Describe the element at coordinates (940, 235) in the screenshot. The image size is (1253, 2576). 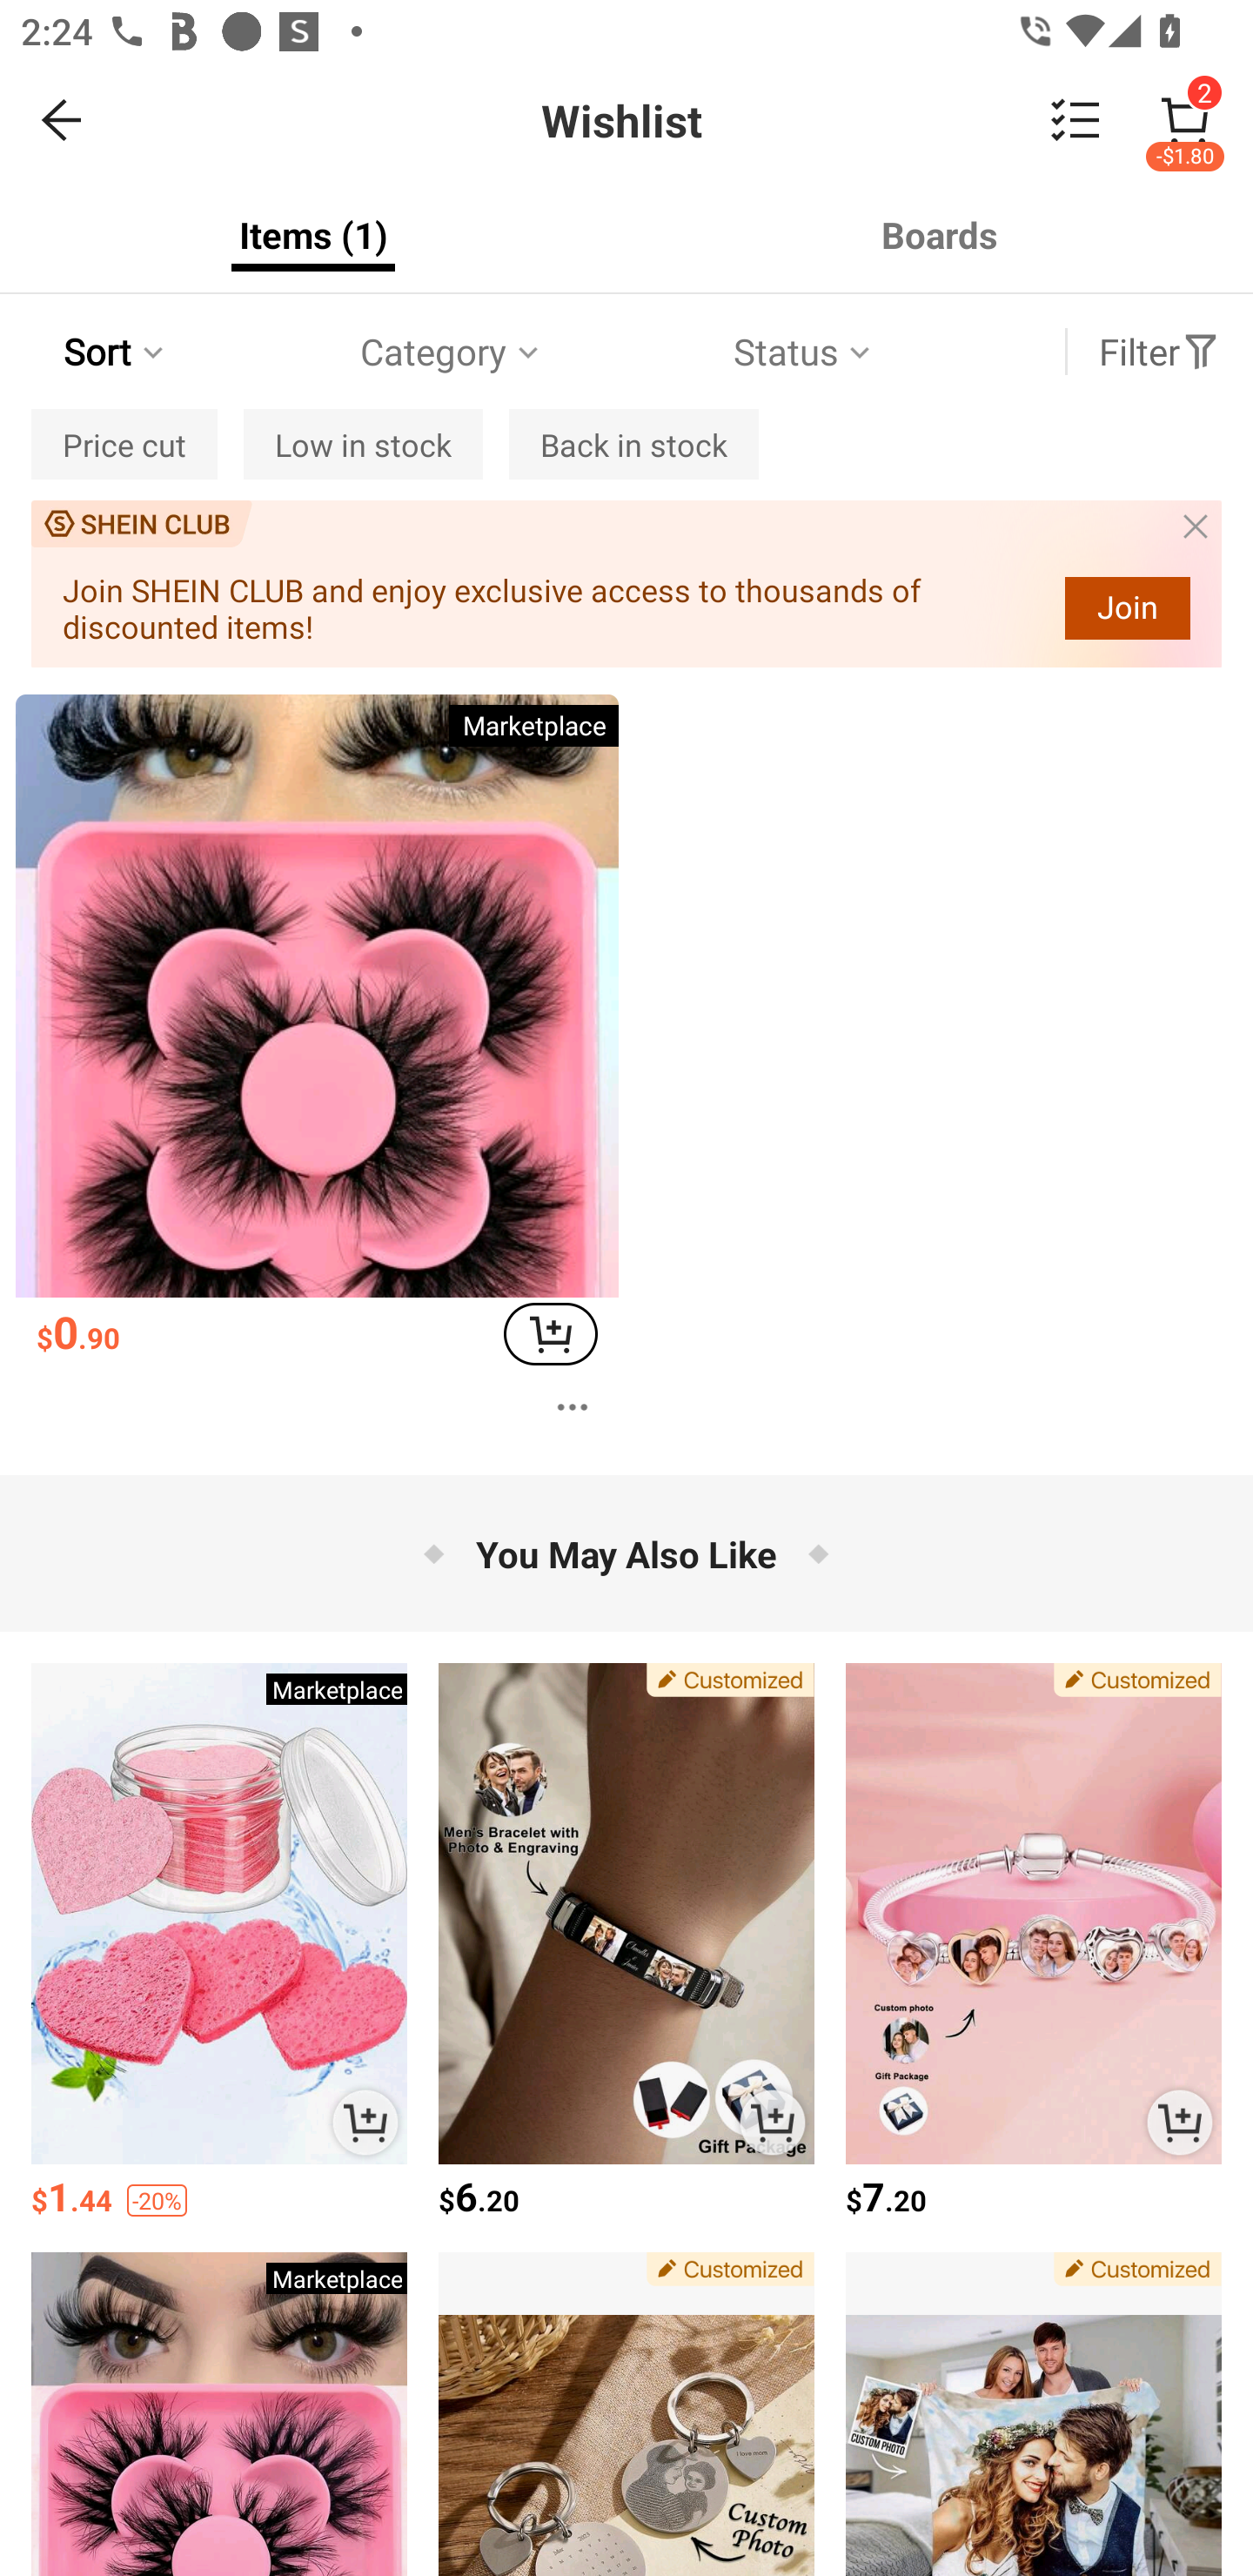
I see `Boards` at that location.